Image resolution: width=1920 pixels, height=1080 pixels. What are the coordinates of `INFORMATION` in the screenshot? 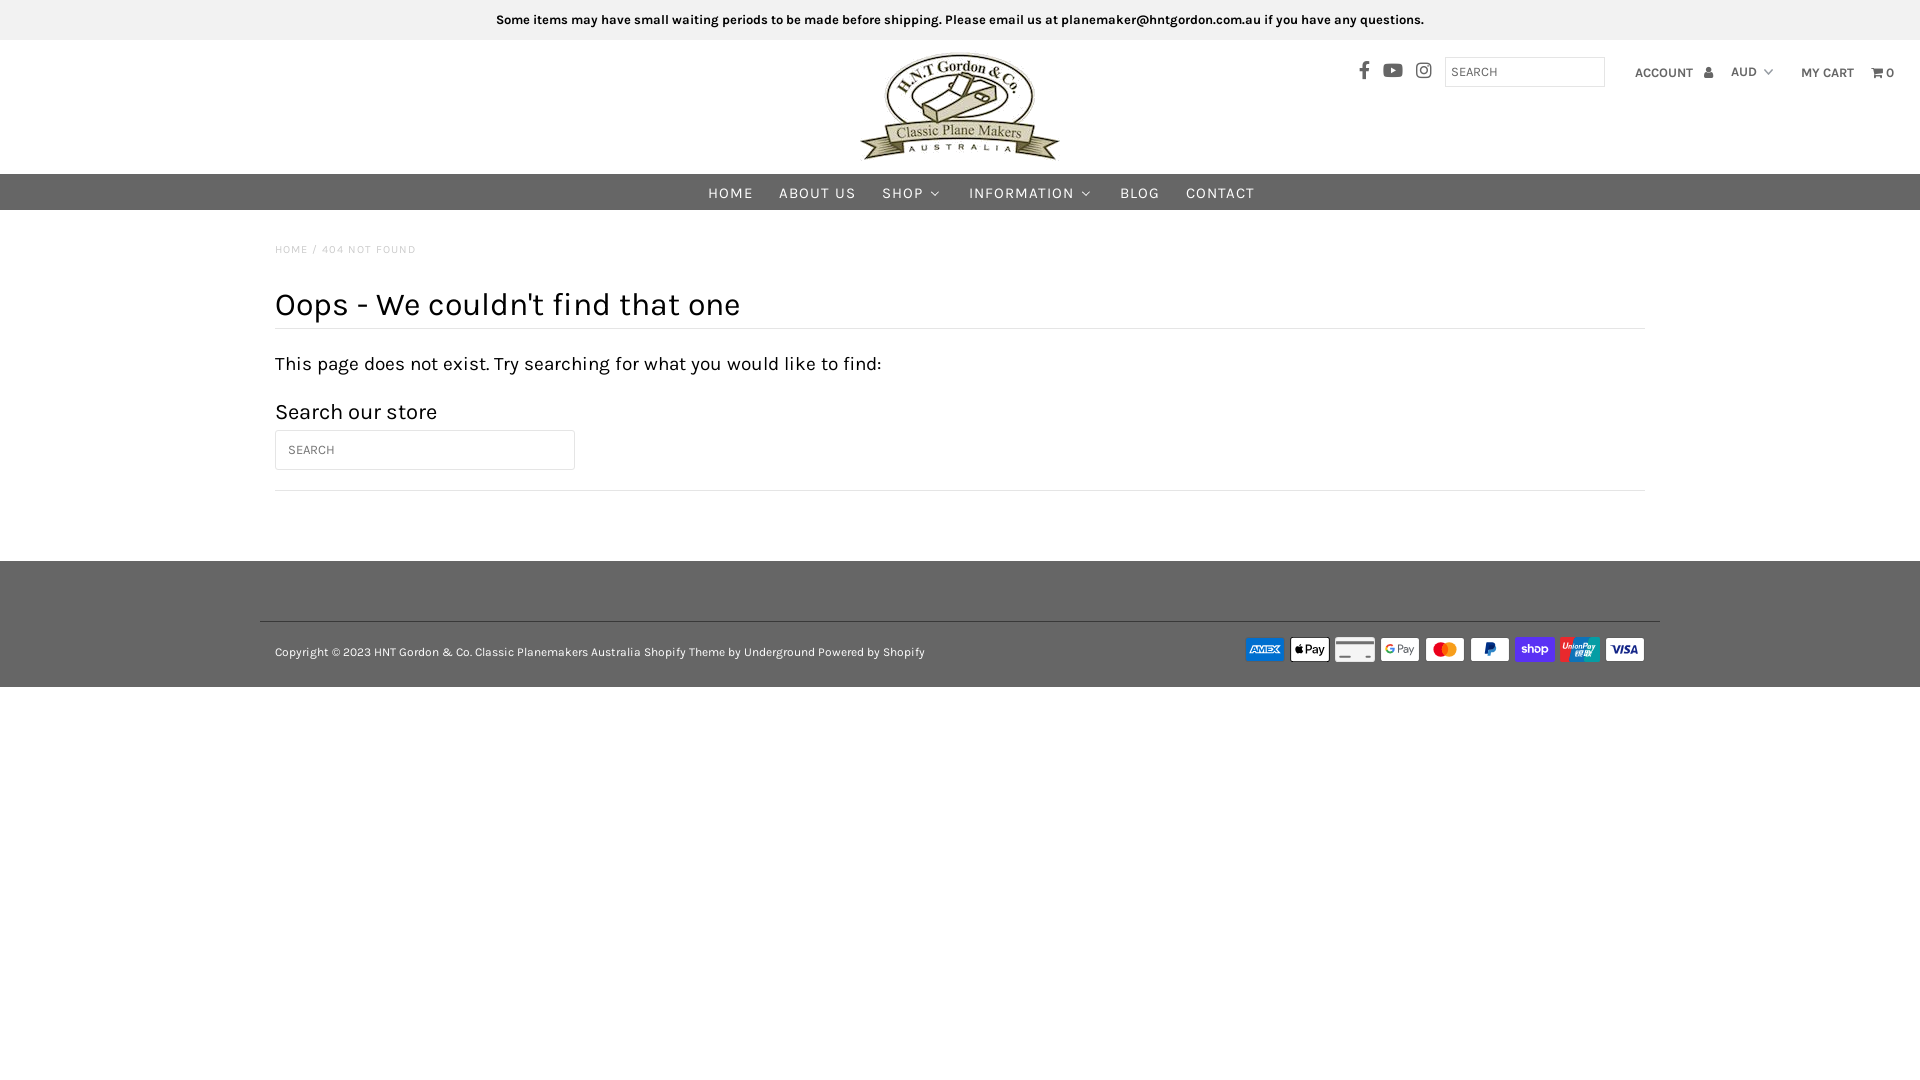 It's located at (1030, 192).